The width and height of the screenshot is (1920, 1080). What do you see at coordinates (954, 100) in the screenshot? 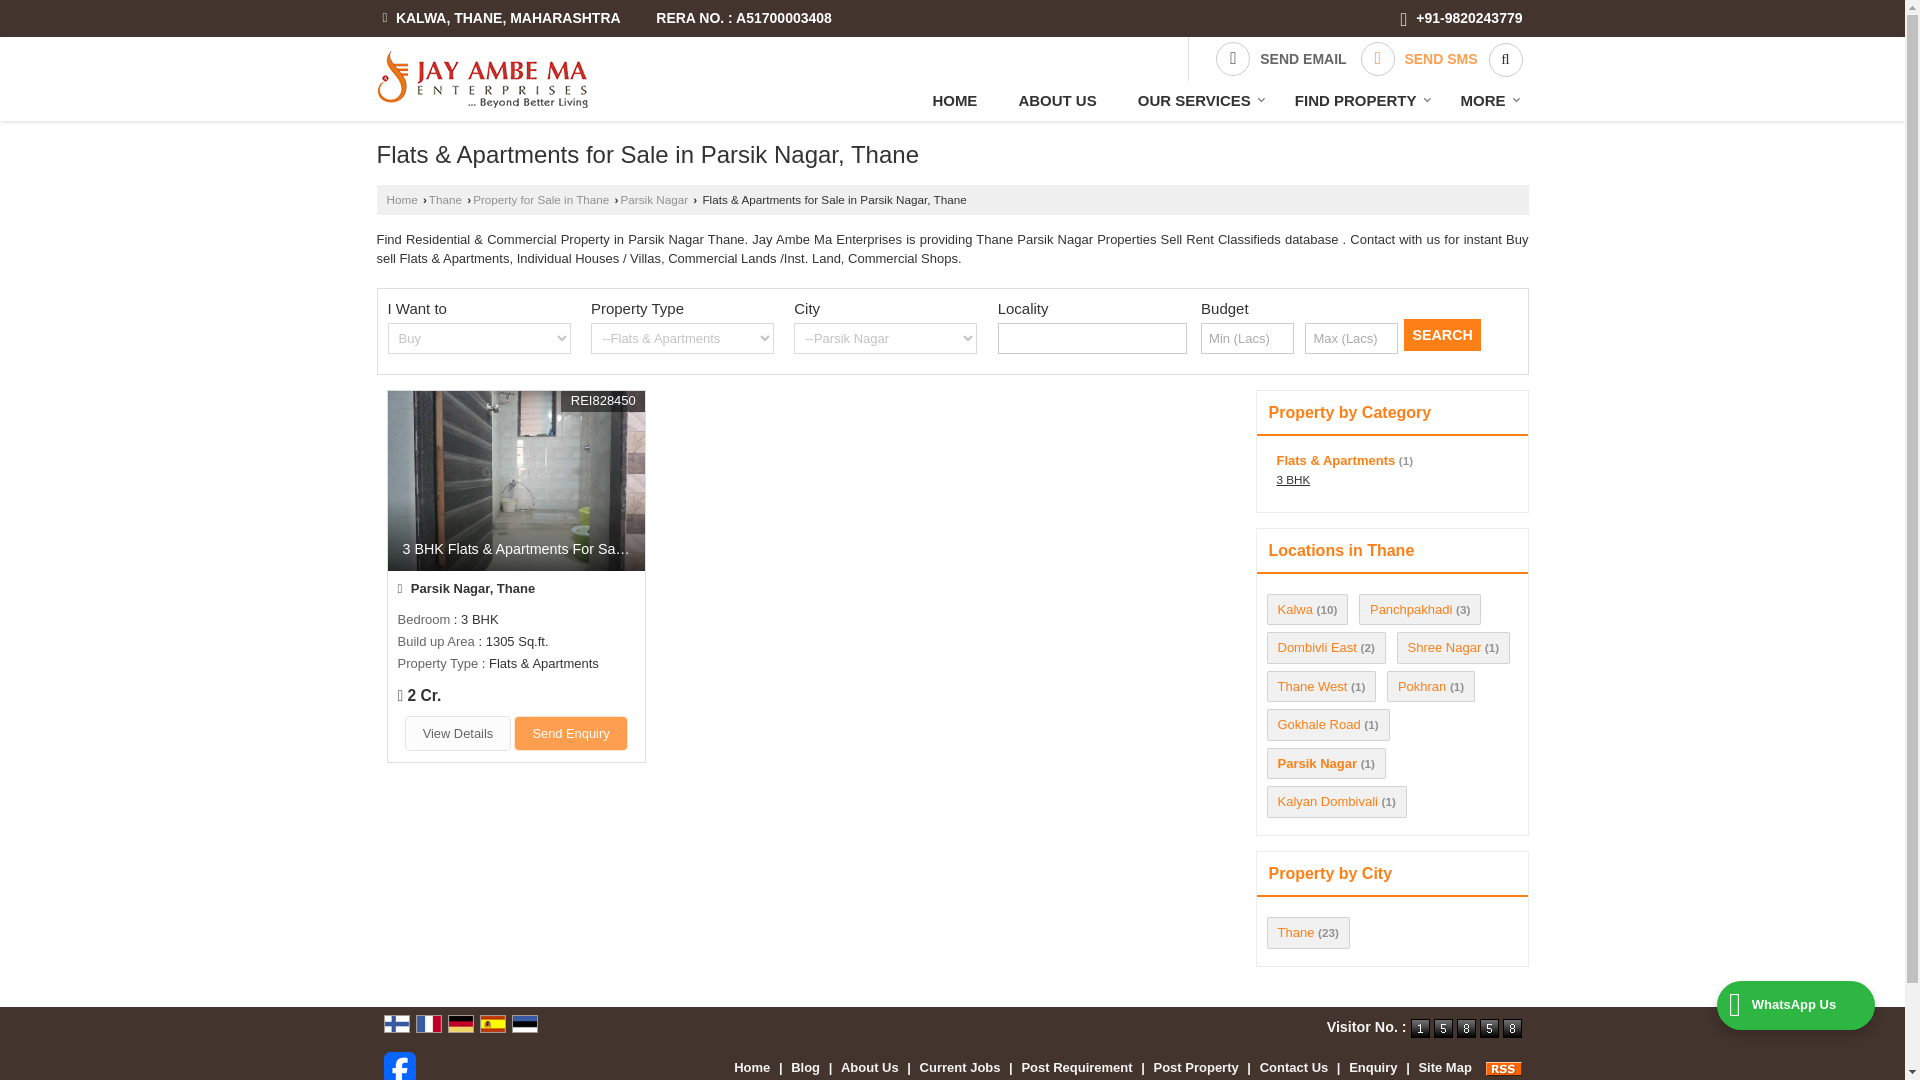
I see `HOME` at bounding box center [954, 100].